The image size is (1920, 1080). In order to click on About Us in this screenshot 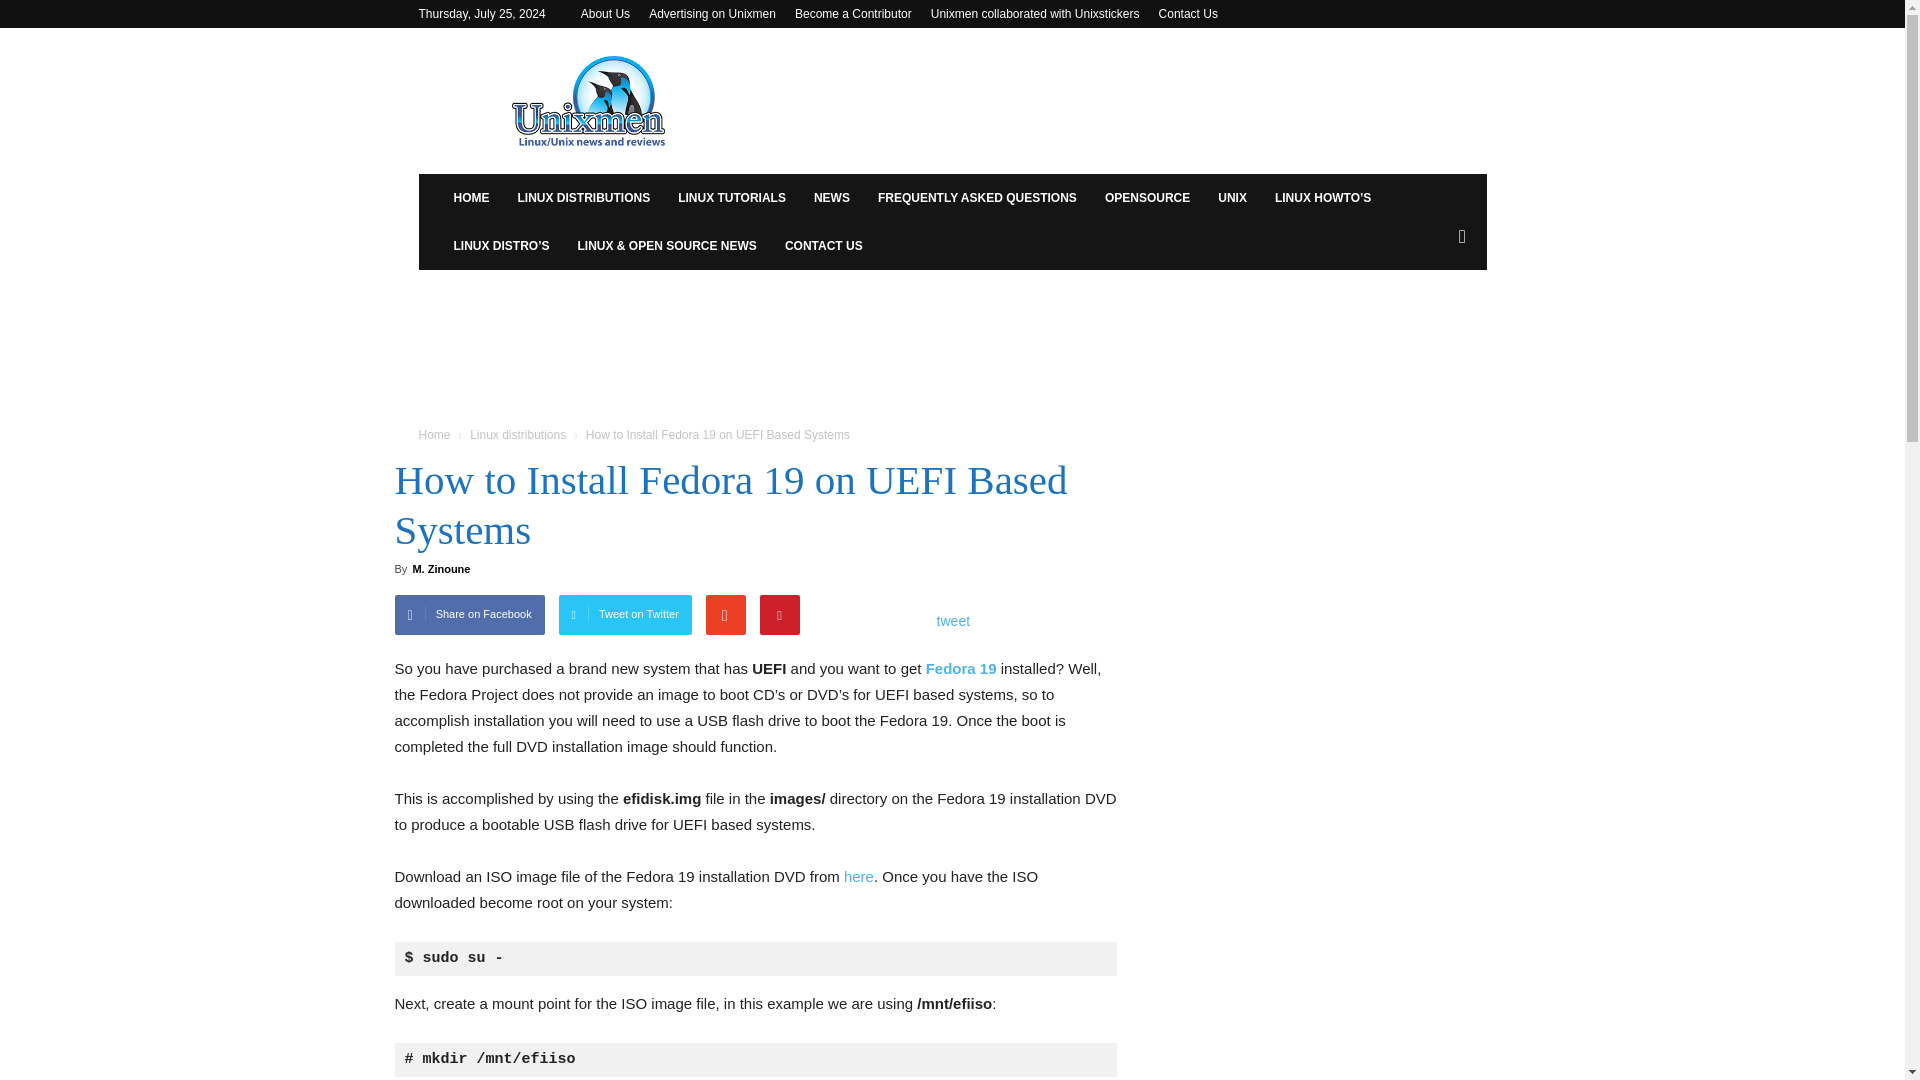, I will do `click(605, 13)`.